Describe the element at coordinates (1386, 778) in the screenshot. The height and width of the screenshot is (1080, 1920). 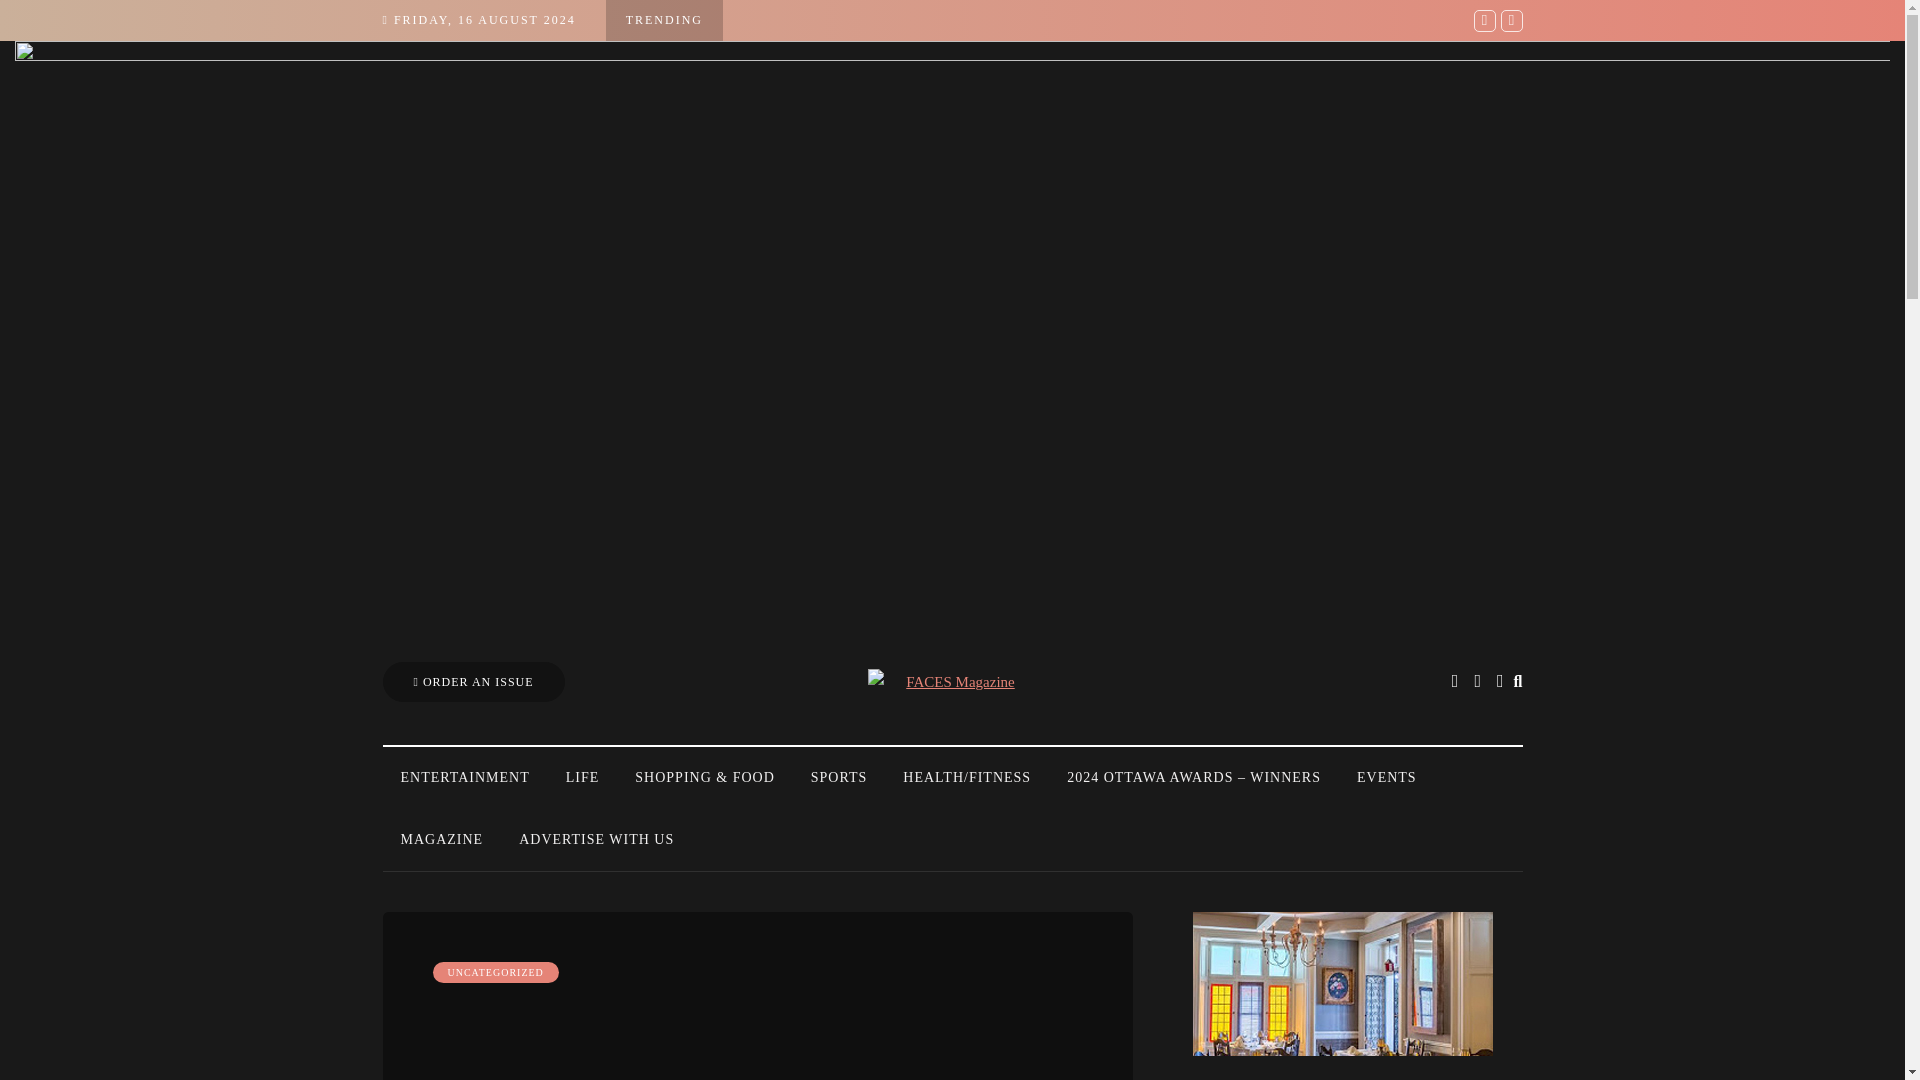
I see `EVENTS` at that location.